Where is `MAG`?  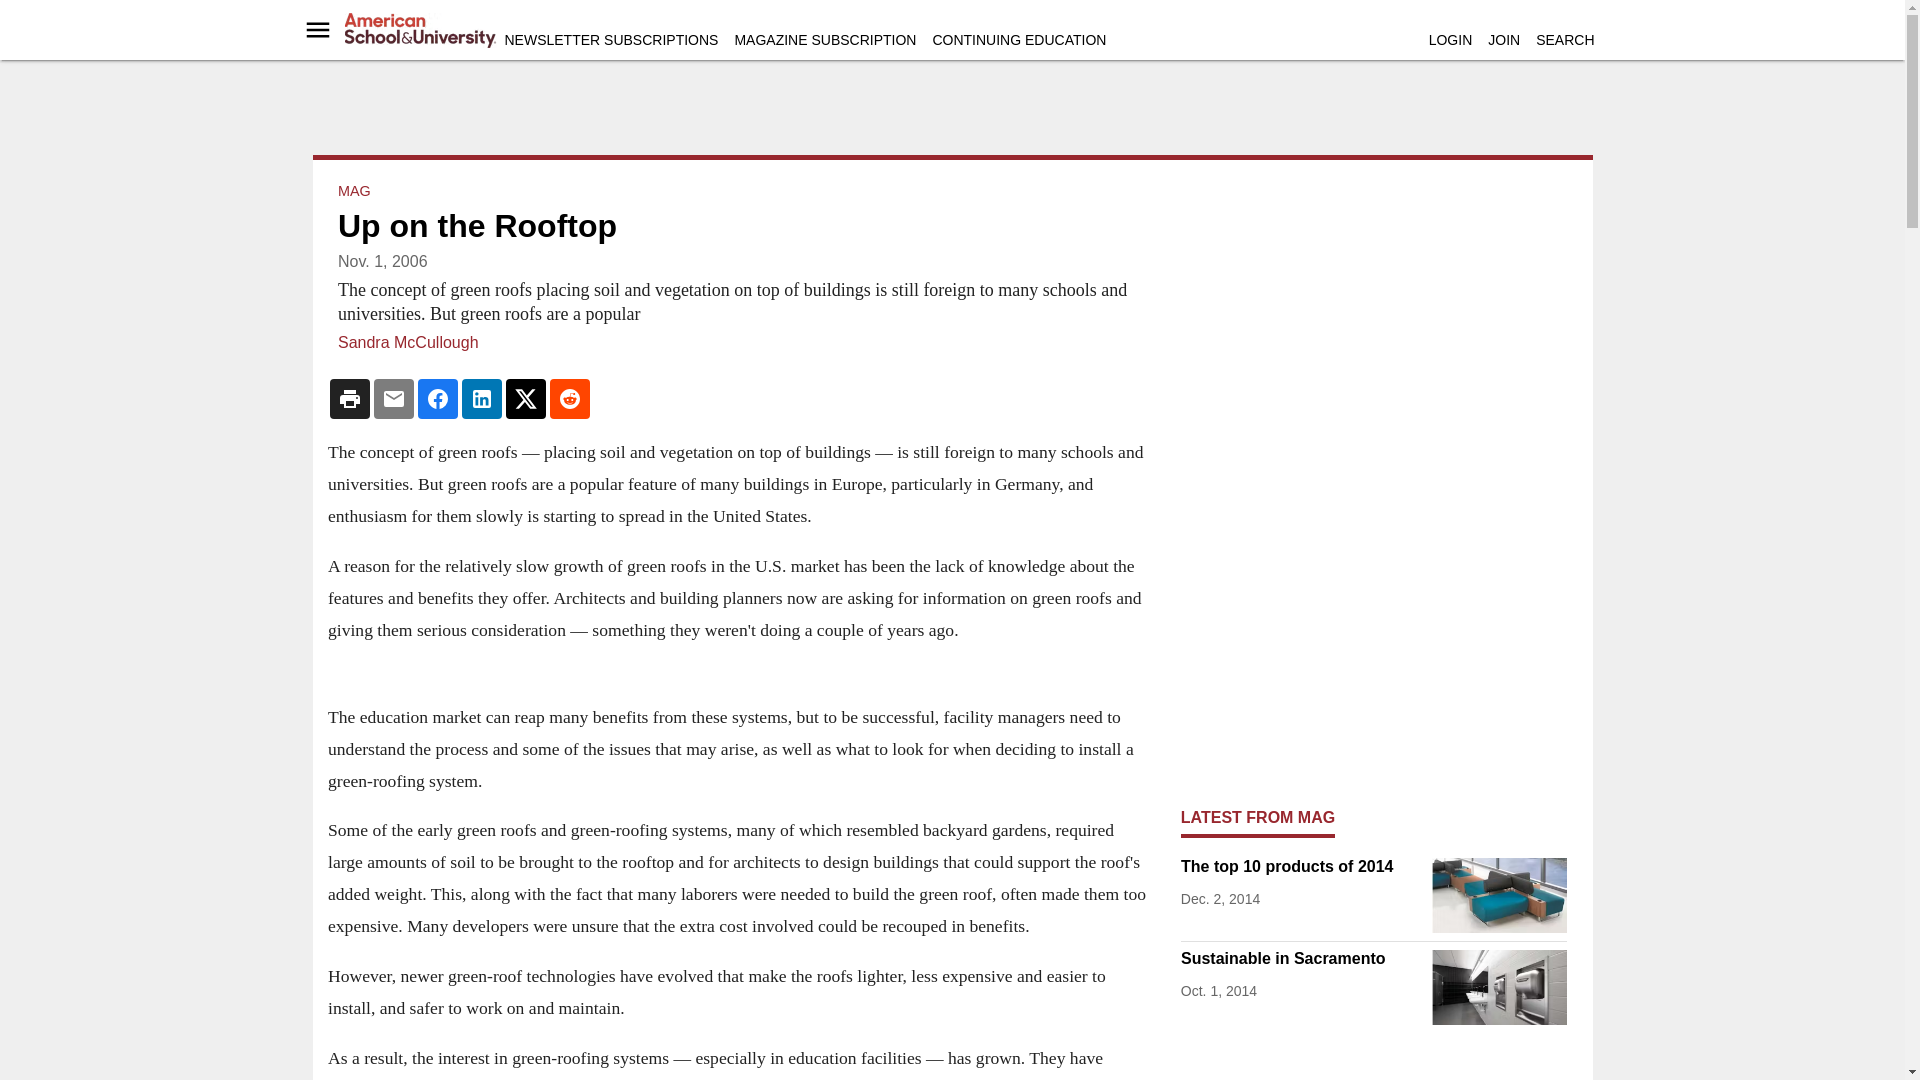
MAG is located at coordinates (354, 190).